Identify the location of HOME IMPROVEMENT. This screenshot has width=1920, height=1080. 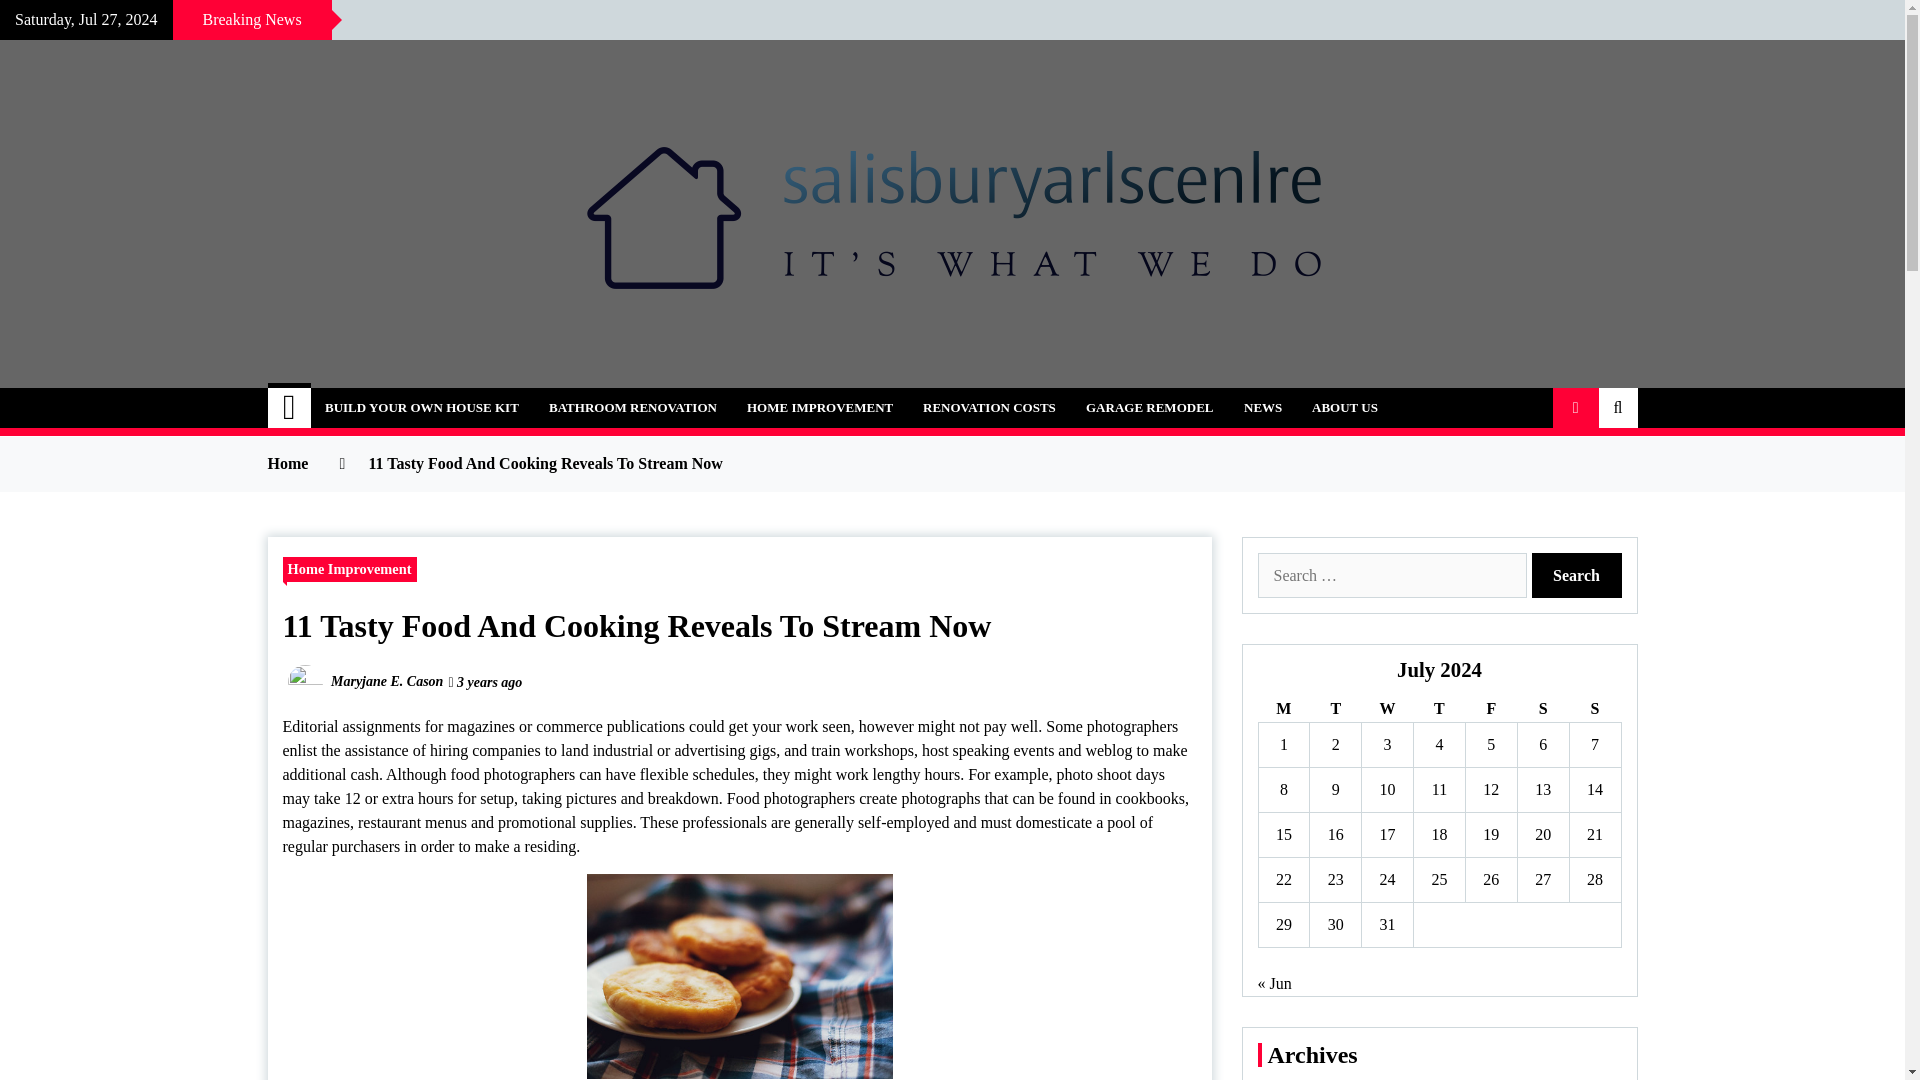
(820, 407).